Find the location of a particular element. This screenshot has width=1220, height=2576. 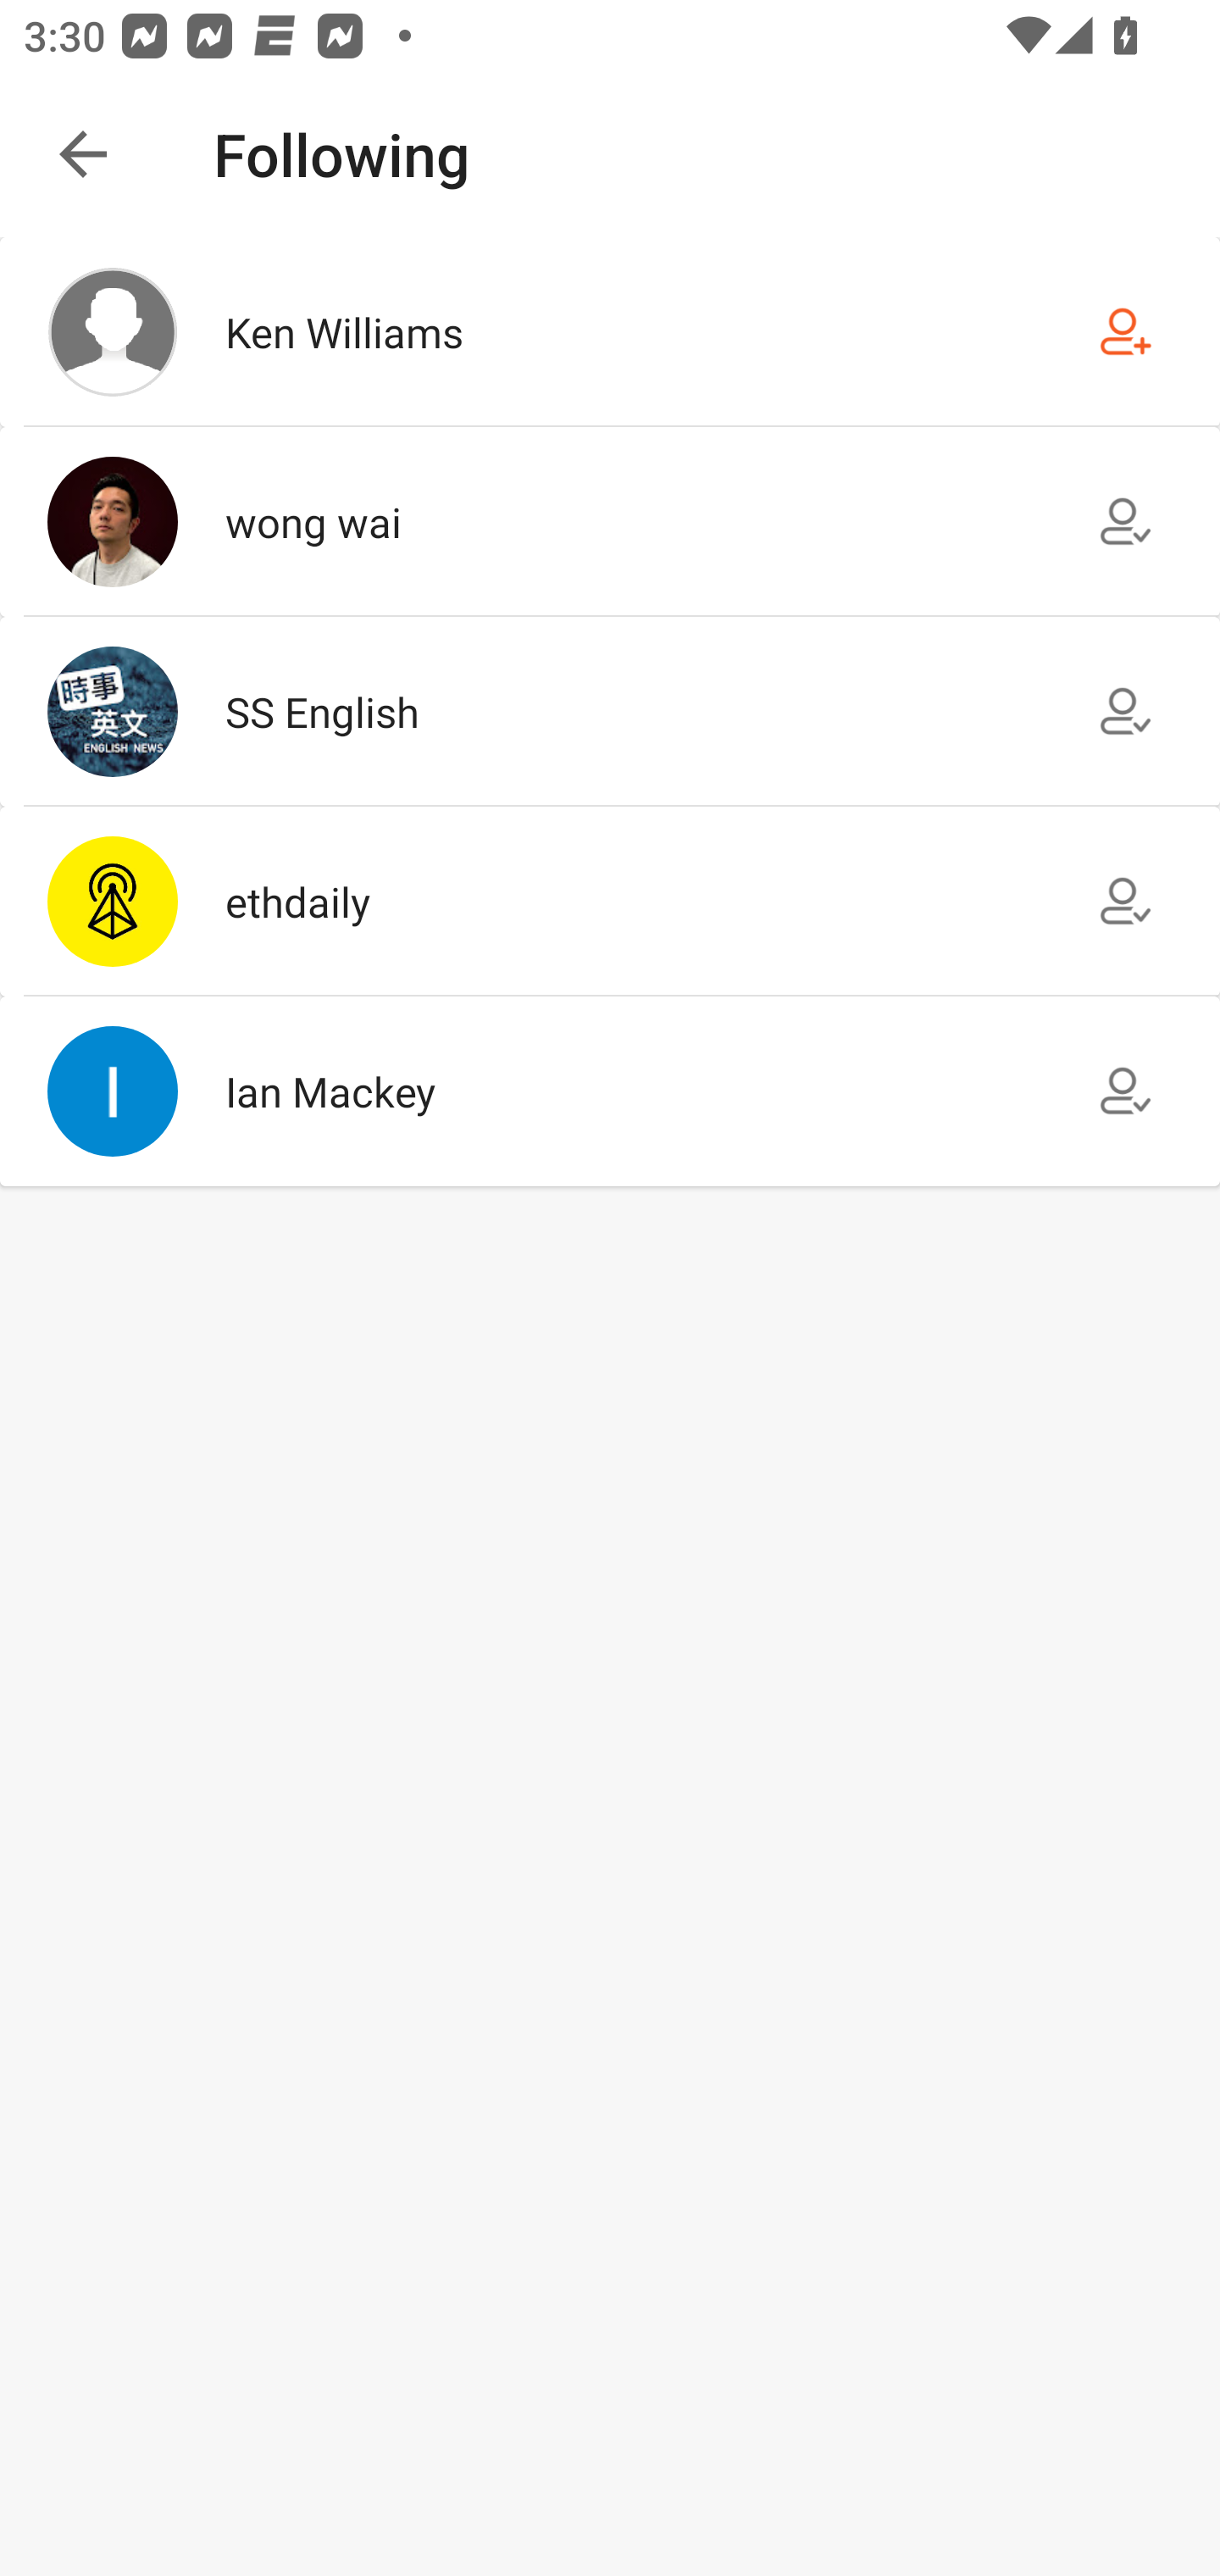

Ken Williams is located at coordinates (610, 332).